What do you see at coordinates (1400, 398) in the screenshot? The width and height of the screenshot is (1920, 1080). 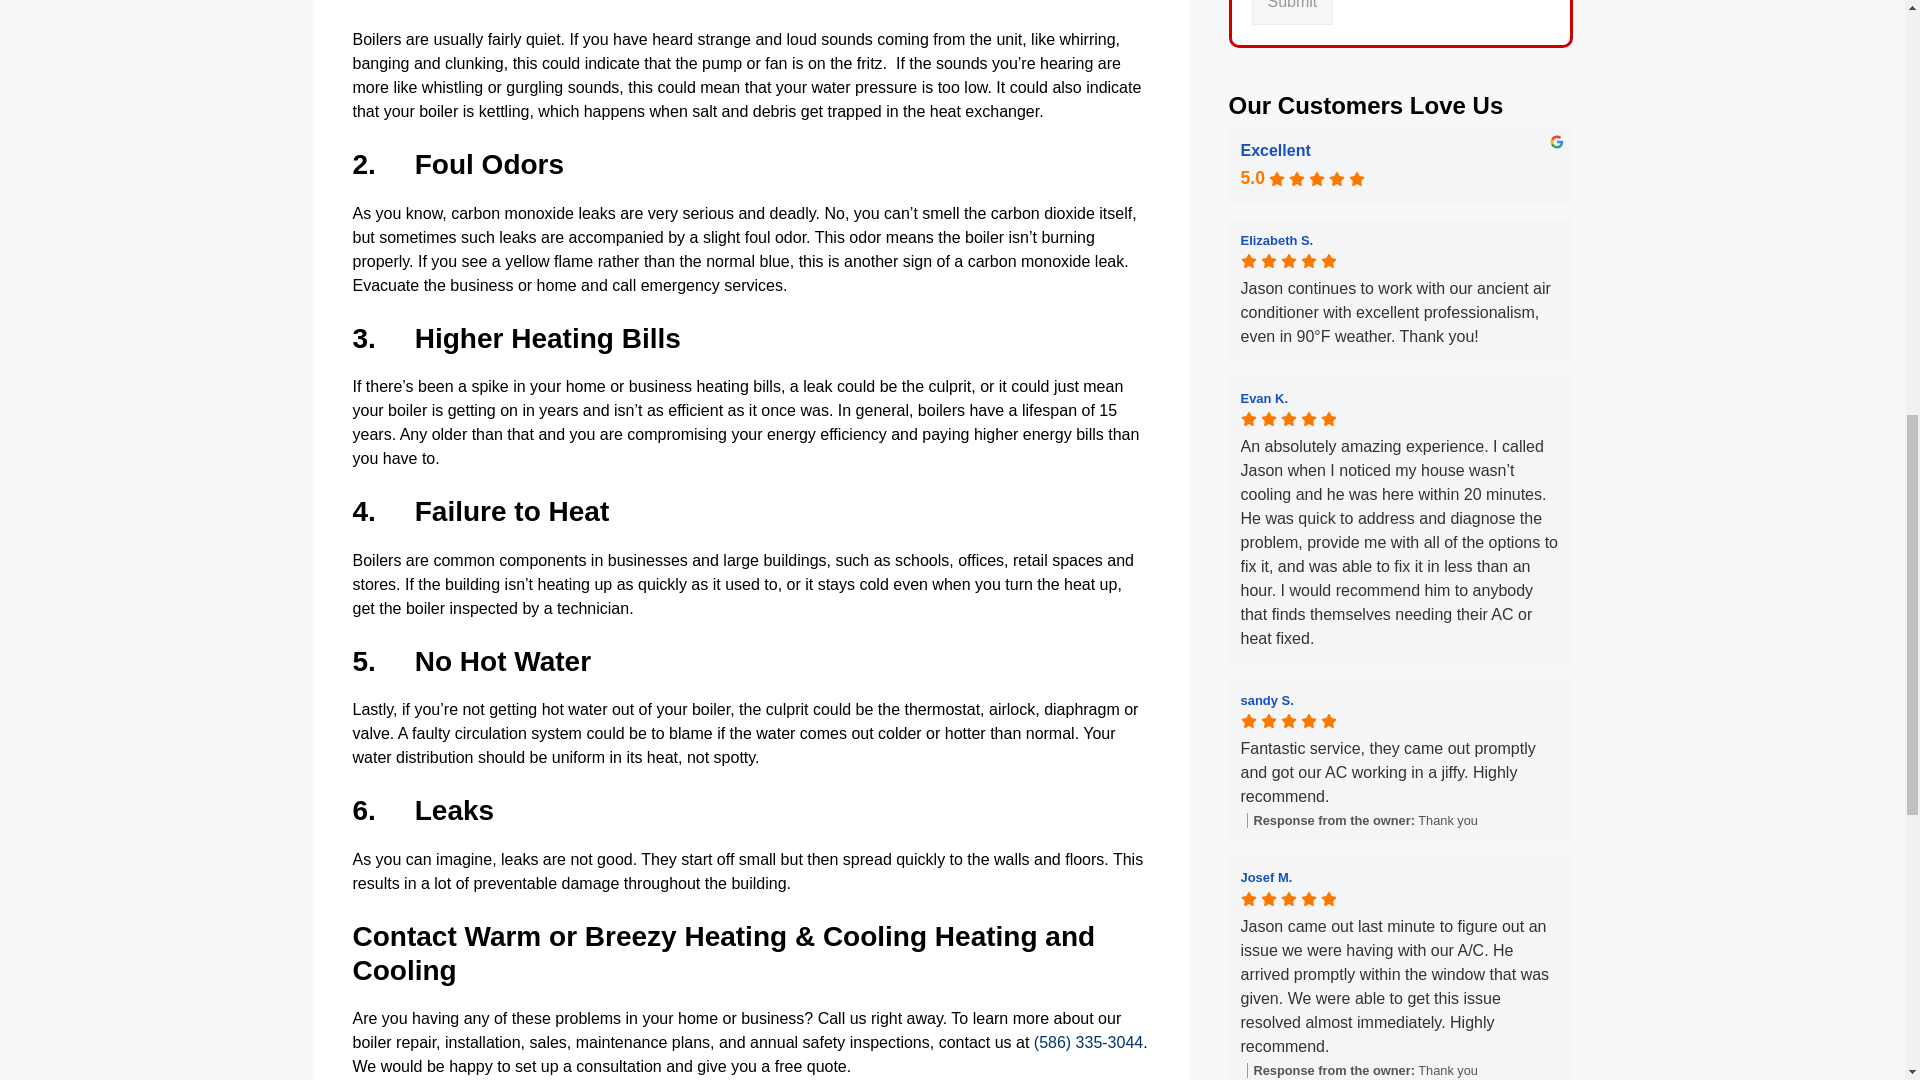 I see `Evan K.` at bounding box center [1400, 398].